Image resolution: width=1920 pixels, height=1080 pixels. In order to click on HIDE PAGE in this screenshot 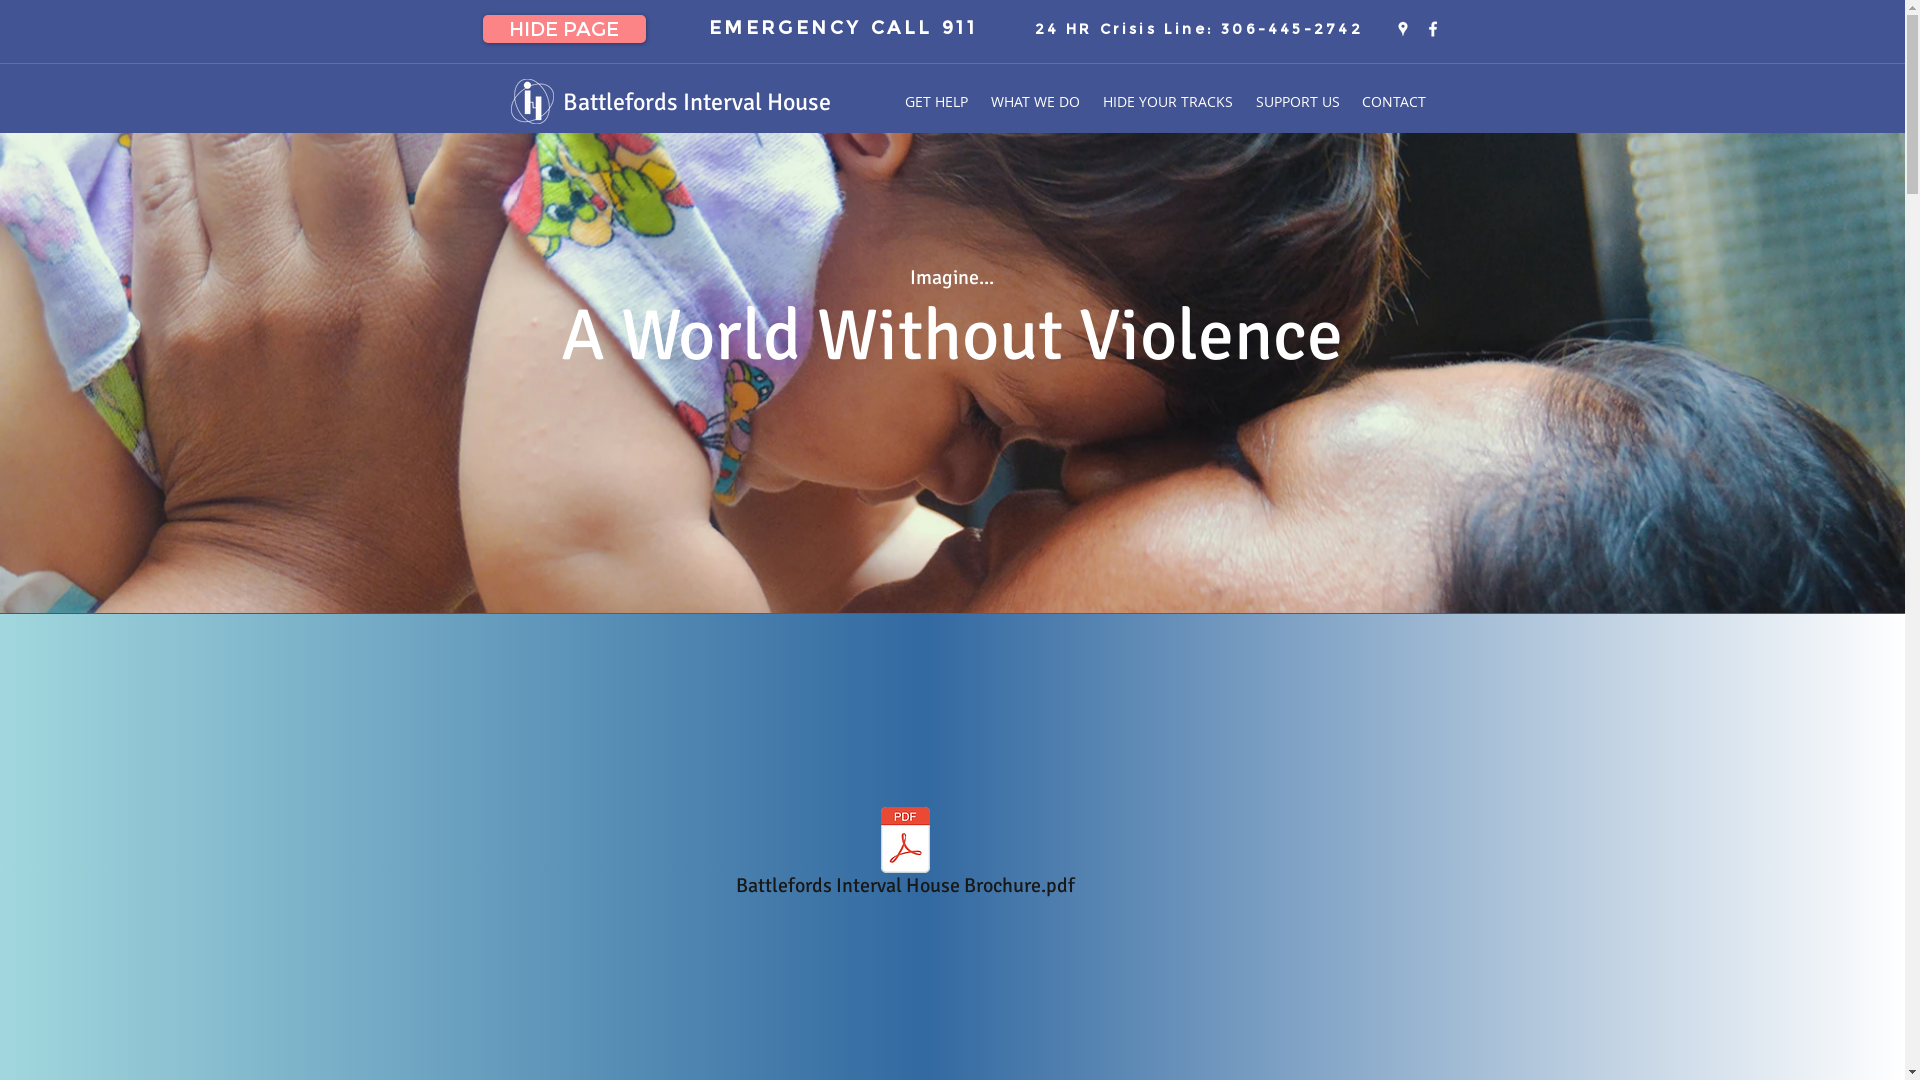, I will do `click(564, 29)`.